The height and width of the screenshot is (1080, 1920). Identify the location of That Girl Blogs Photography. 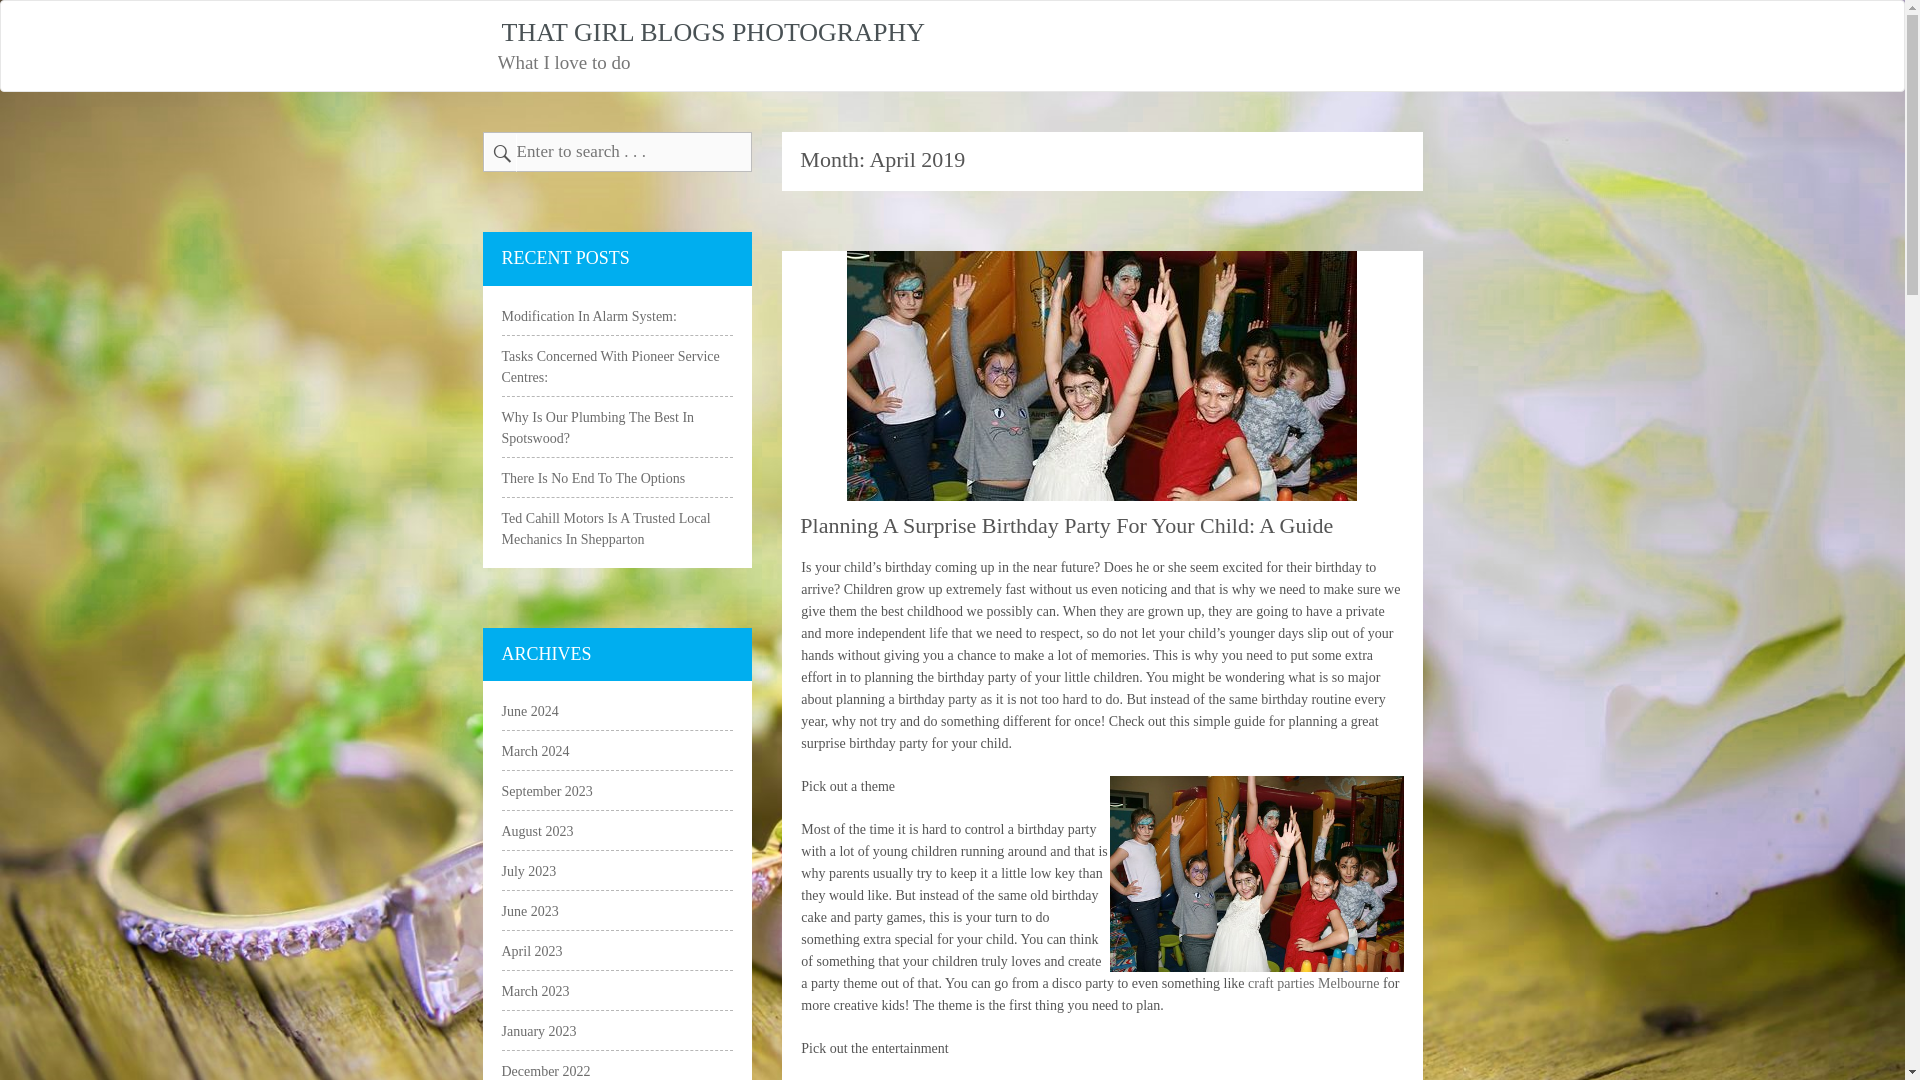
(710, 46).